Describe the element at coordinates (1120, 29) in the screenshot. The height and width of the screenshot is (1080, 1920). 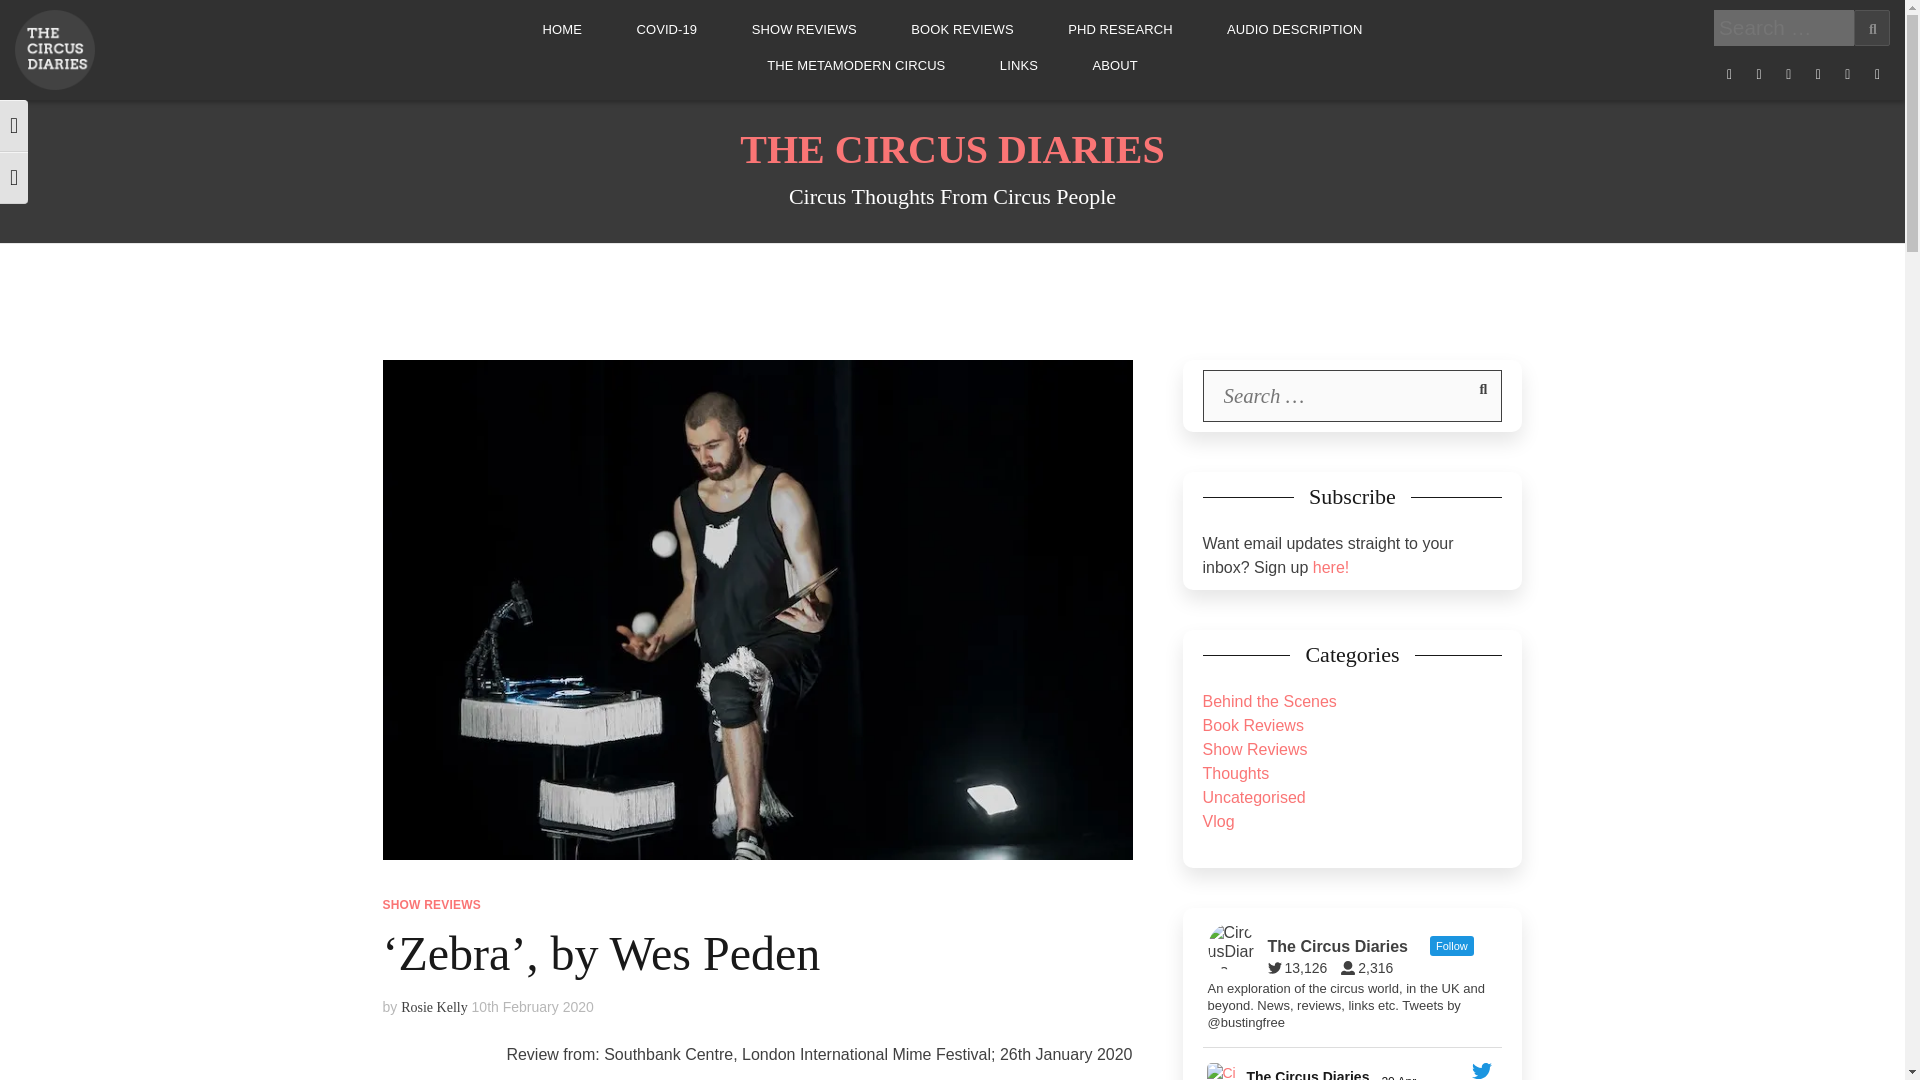
I see `PHD RESEARCH` at that location.